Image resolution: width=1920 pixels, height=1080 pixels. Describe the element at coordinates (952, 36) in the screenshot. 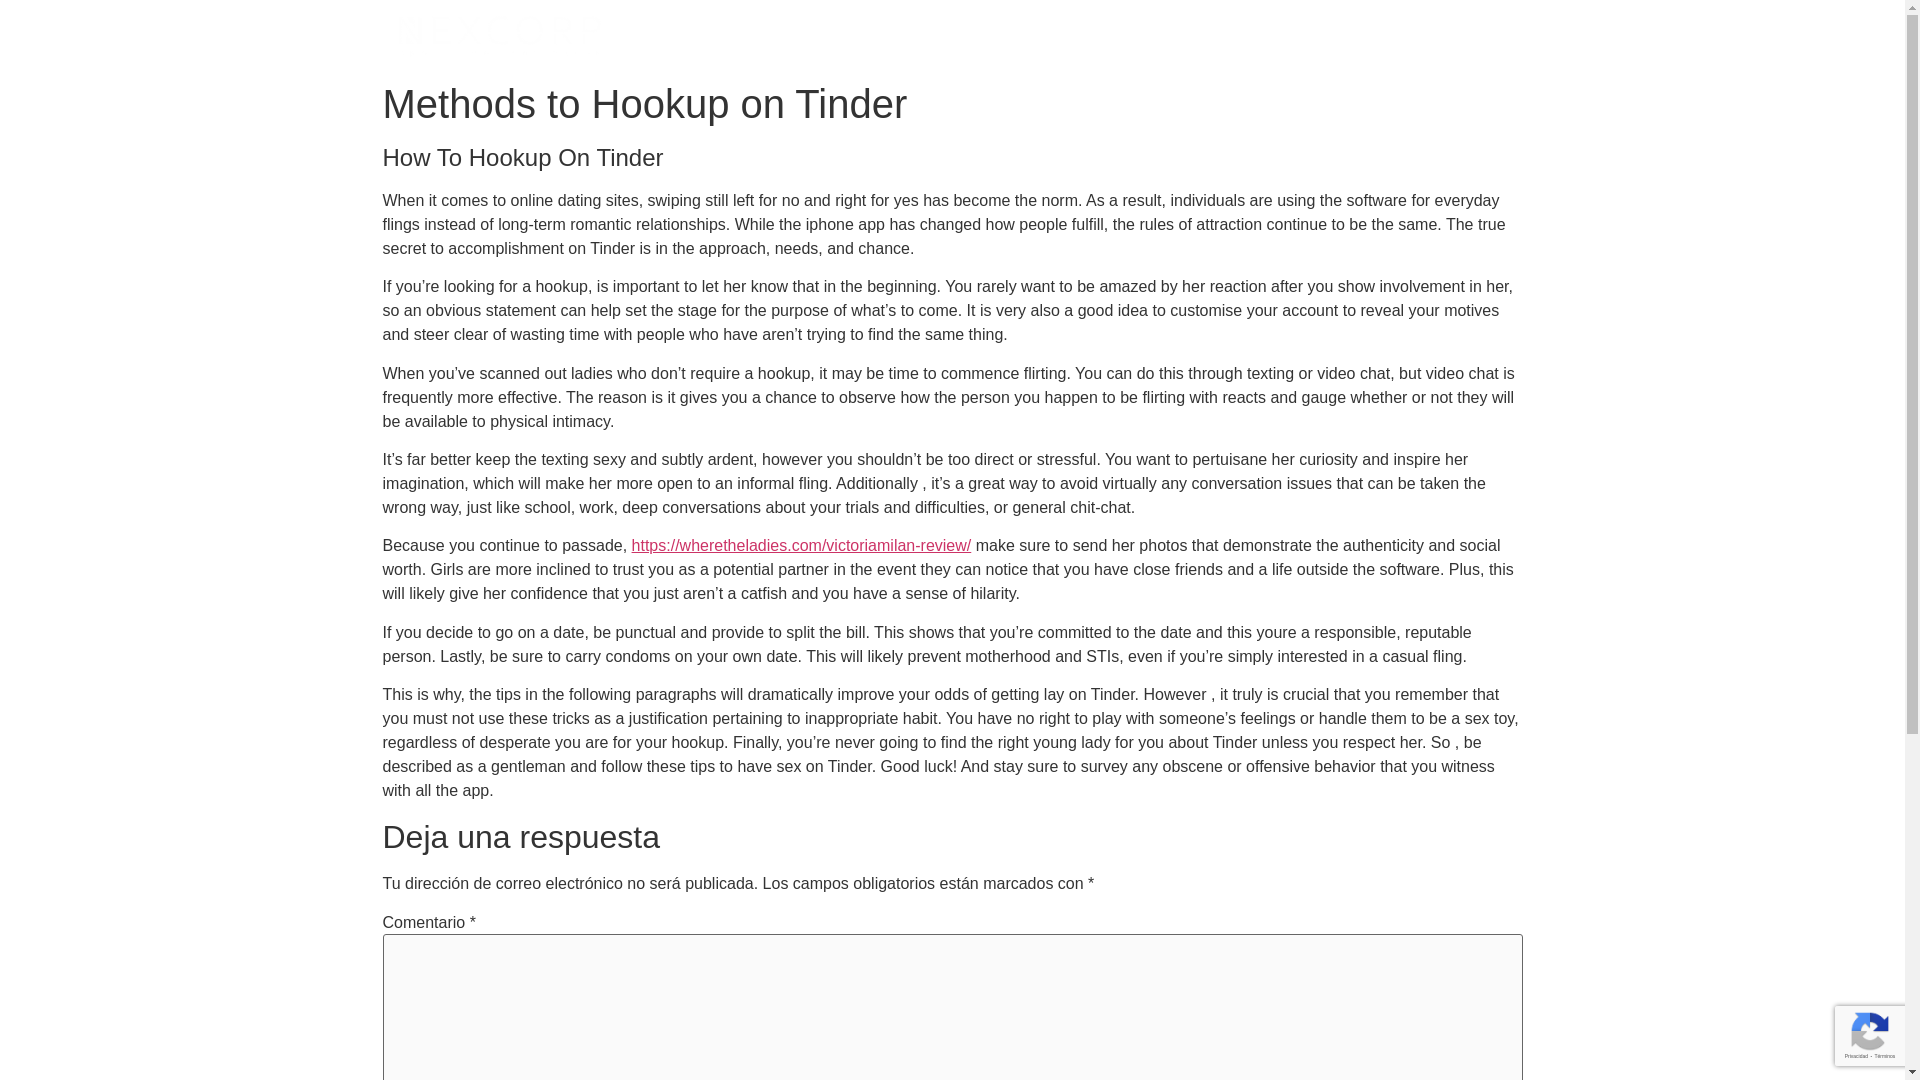

I see `Empresas` at that location.